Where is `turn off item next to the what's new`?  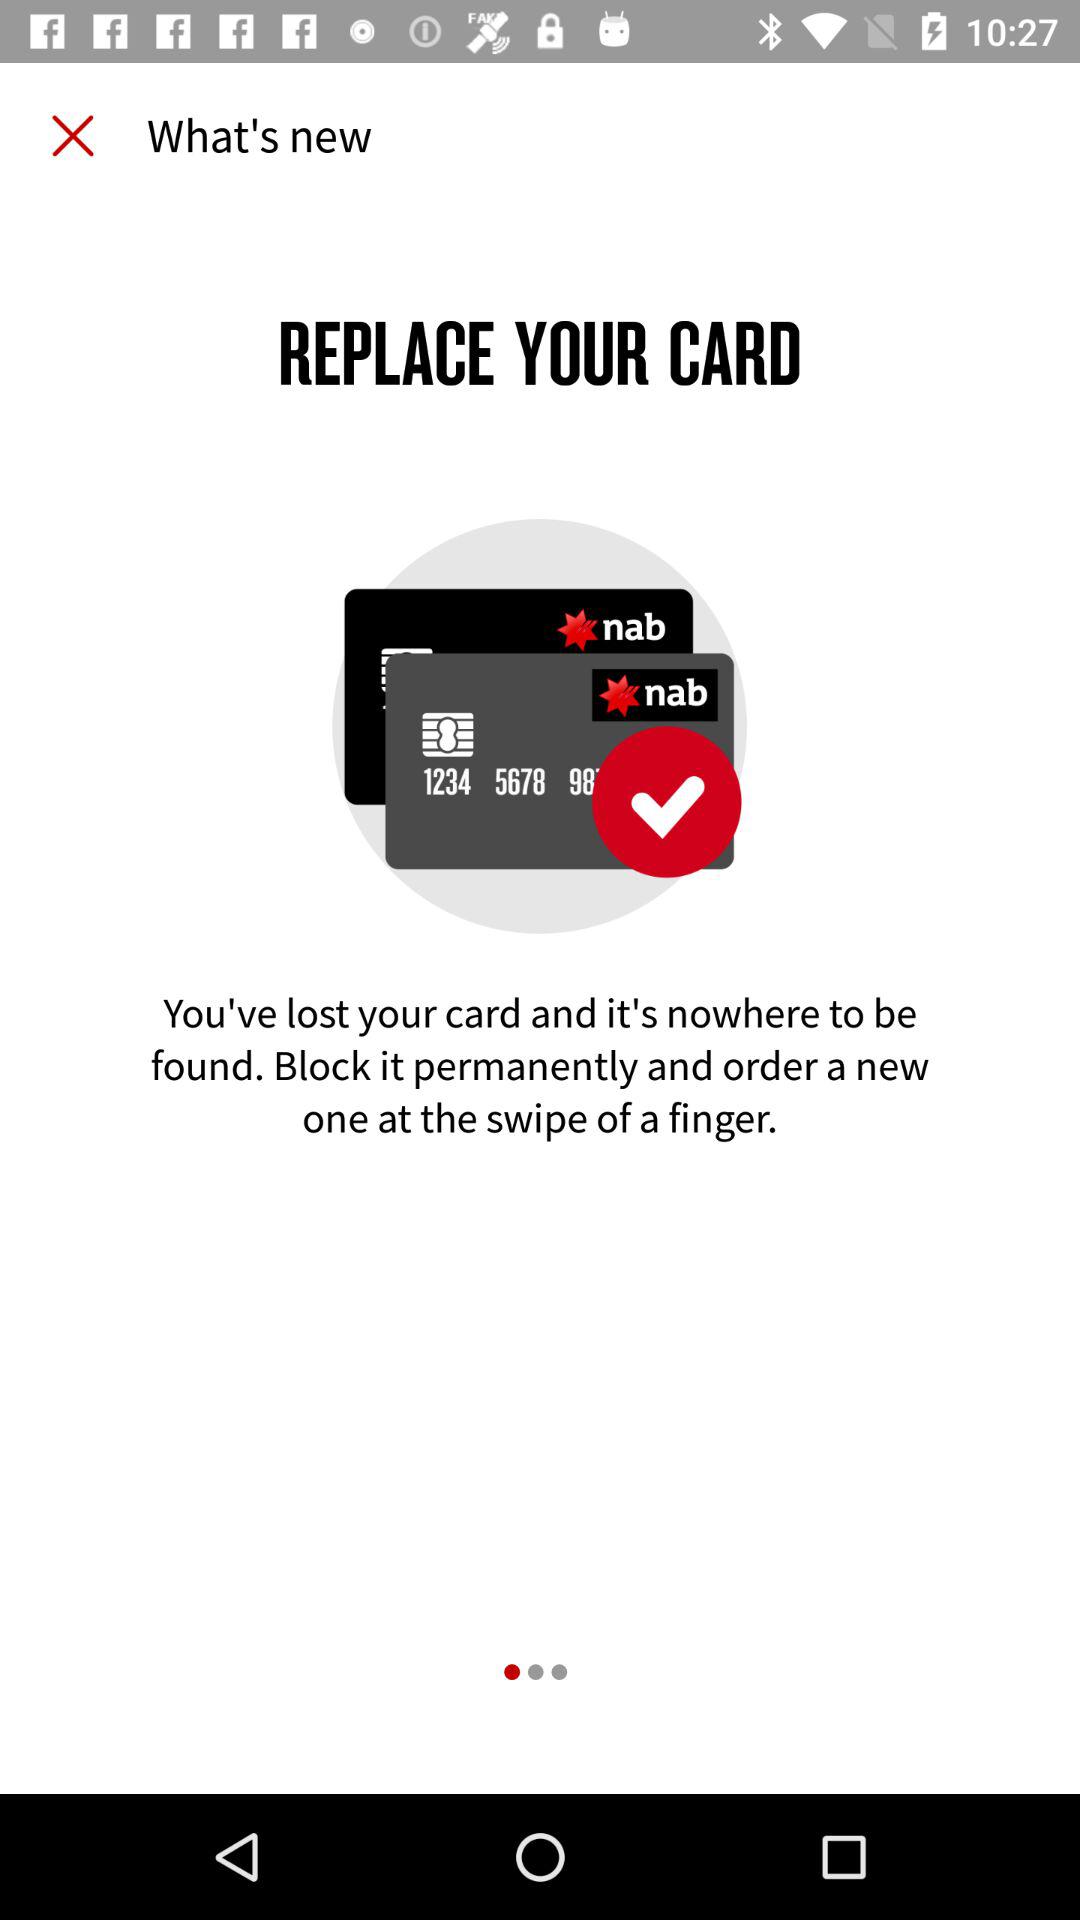
turn off item next to the what's new is located at coordinates (73, 136).